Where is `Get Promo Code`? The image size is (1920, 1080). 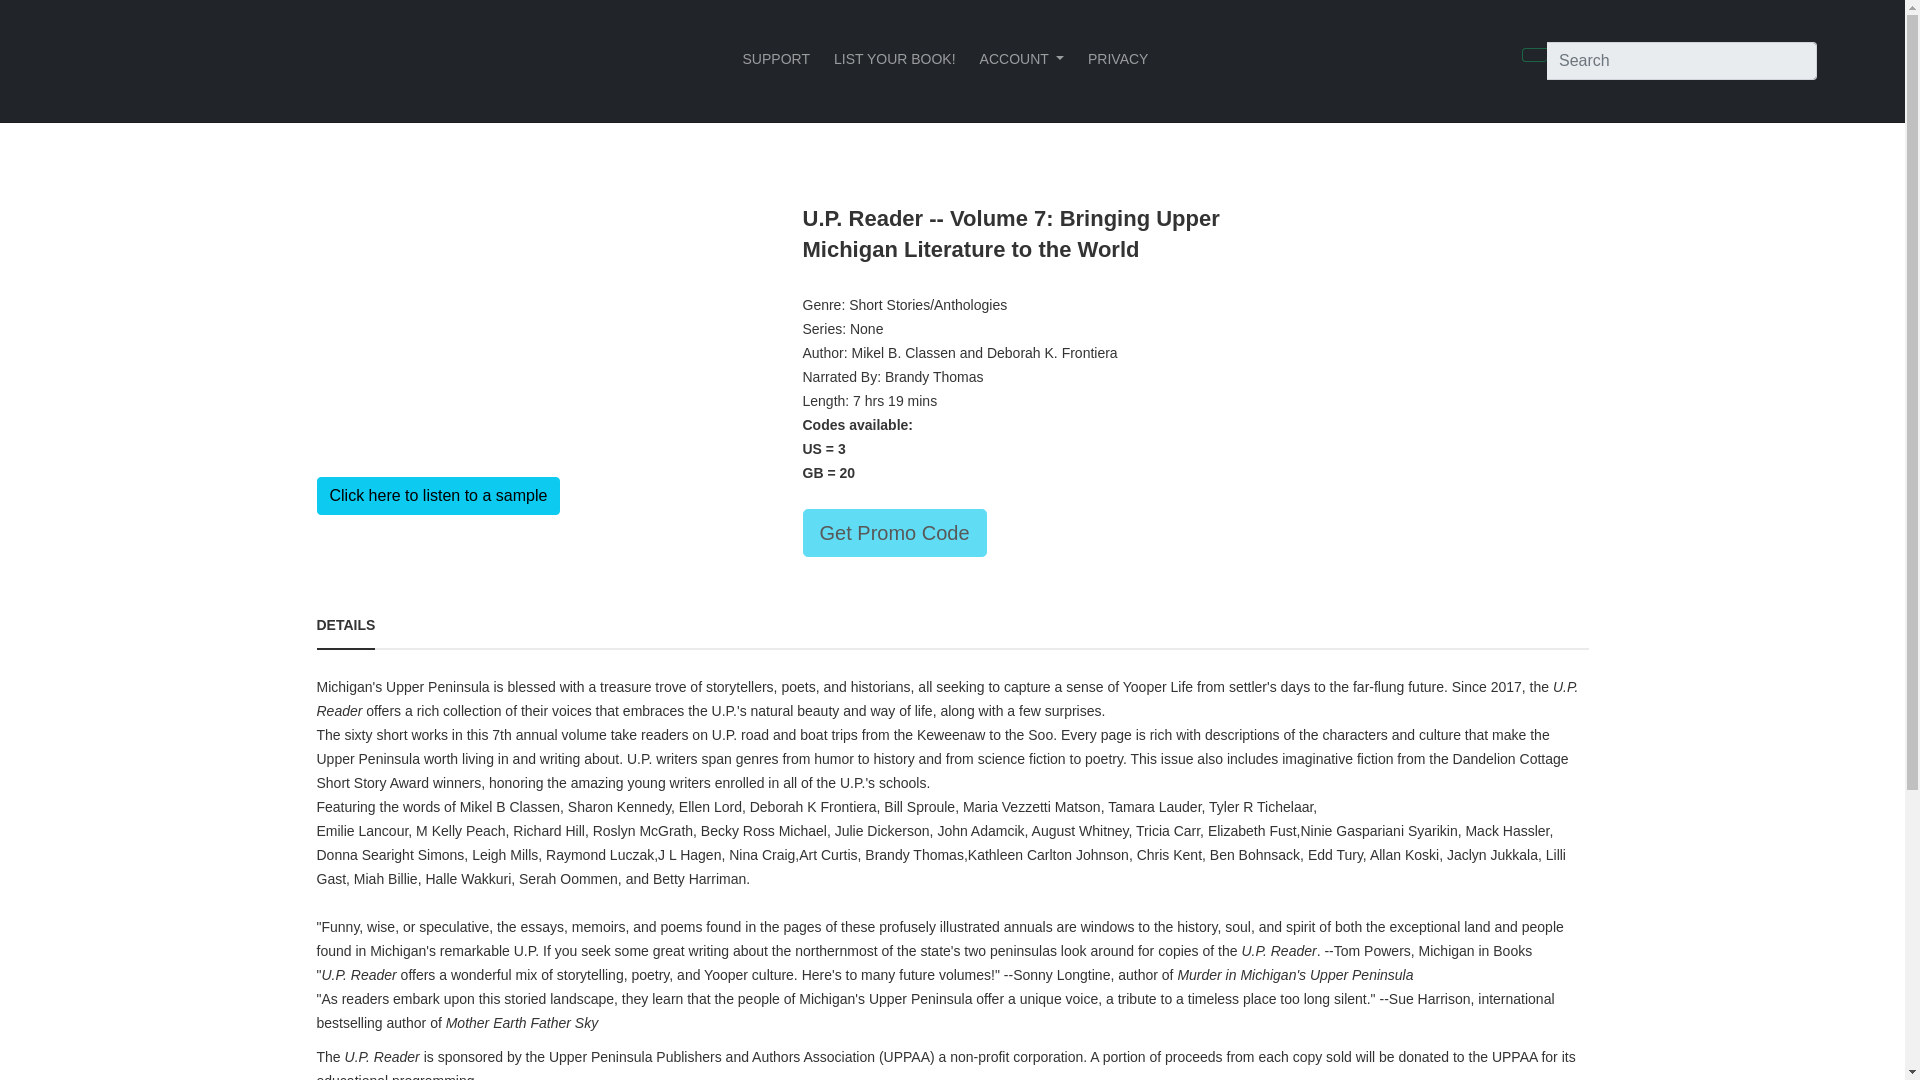
Get Promo Code is located at coordinates (894, 532).